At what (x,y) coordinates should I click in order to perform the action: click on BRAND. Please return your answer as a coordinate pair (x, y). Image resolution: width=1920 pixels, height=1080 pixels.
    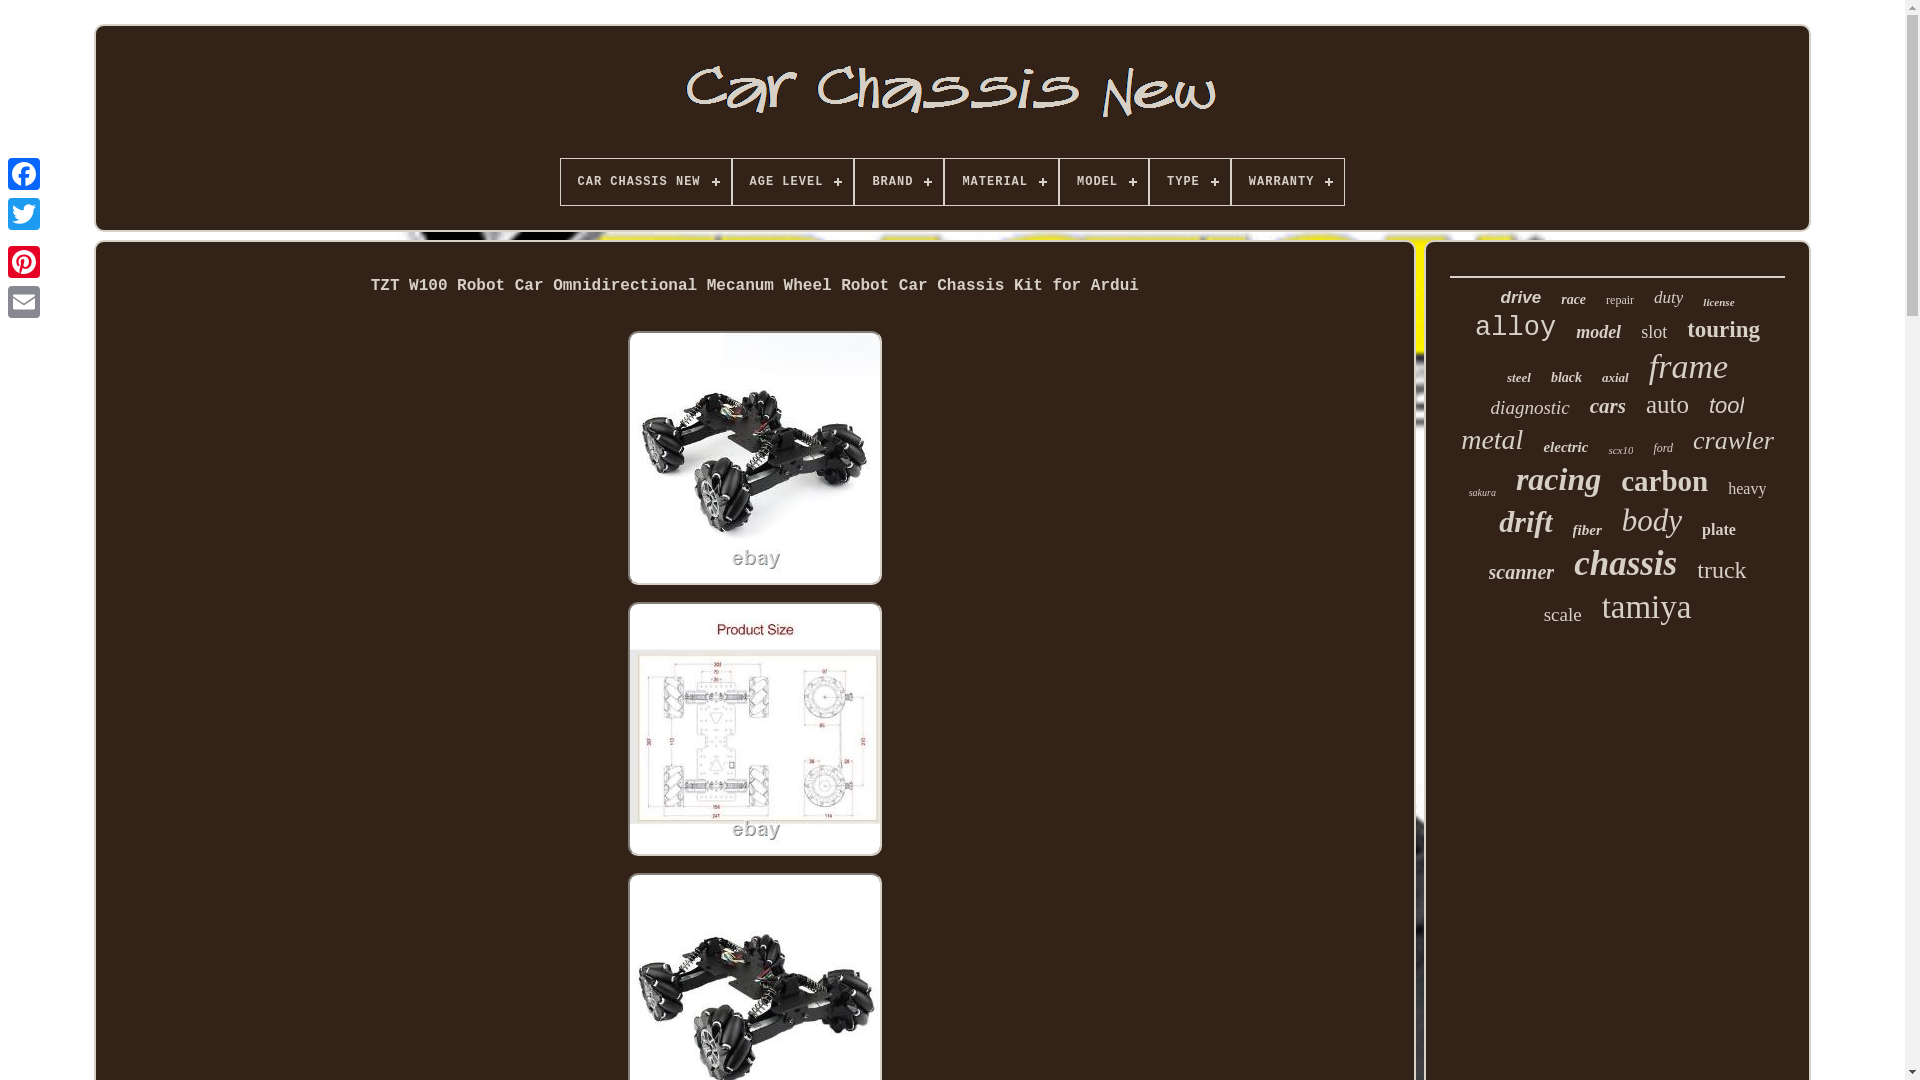
    Looking at the image, I should click on (898, 182).